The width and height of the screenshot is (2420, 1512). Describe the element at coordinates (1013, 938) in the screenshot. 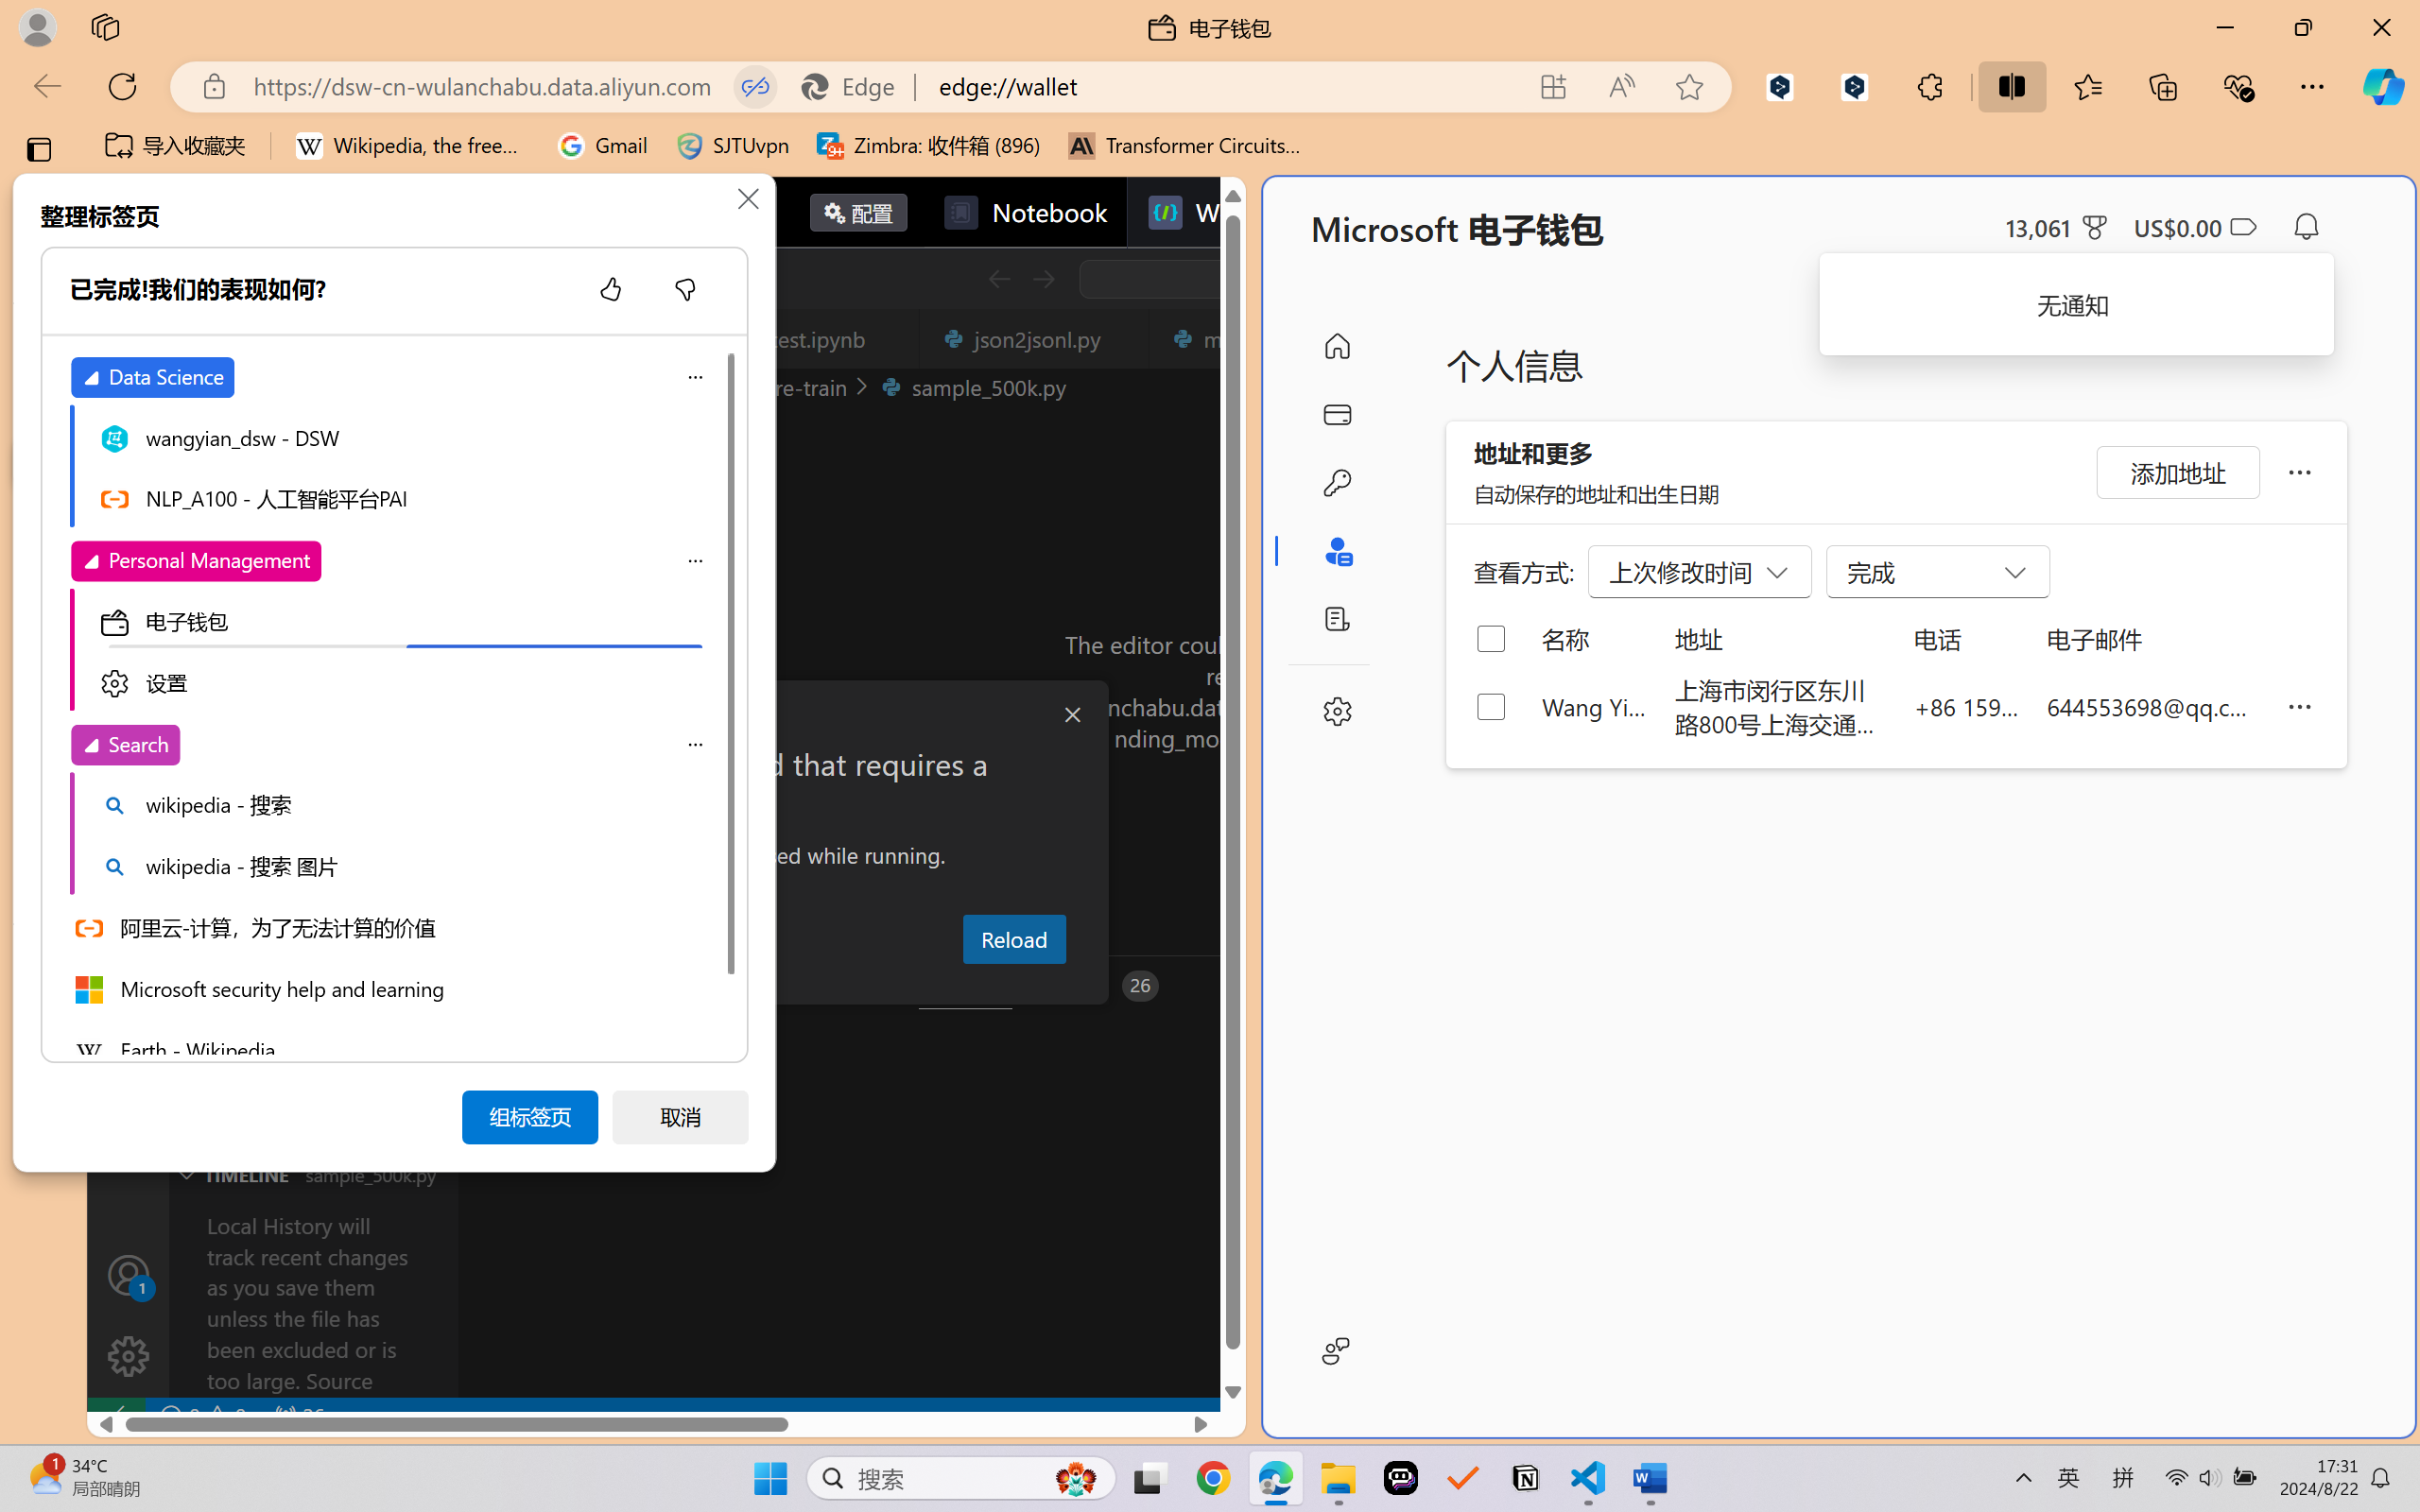

I see `Reload` at that location.